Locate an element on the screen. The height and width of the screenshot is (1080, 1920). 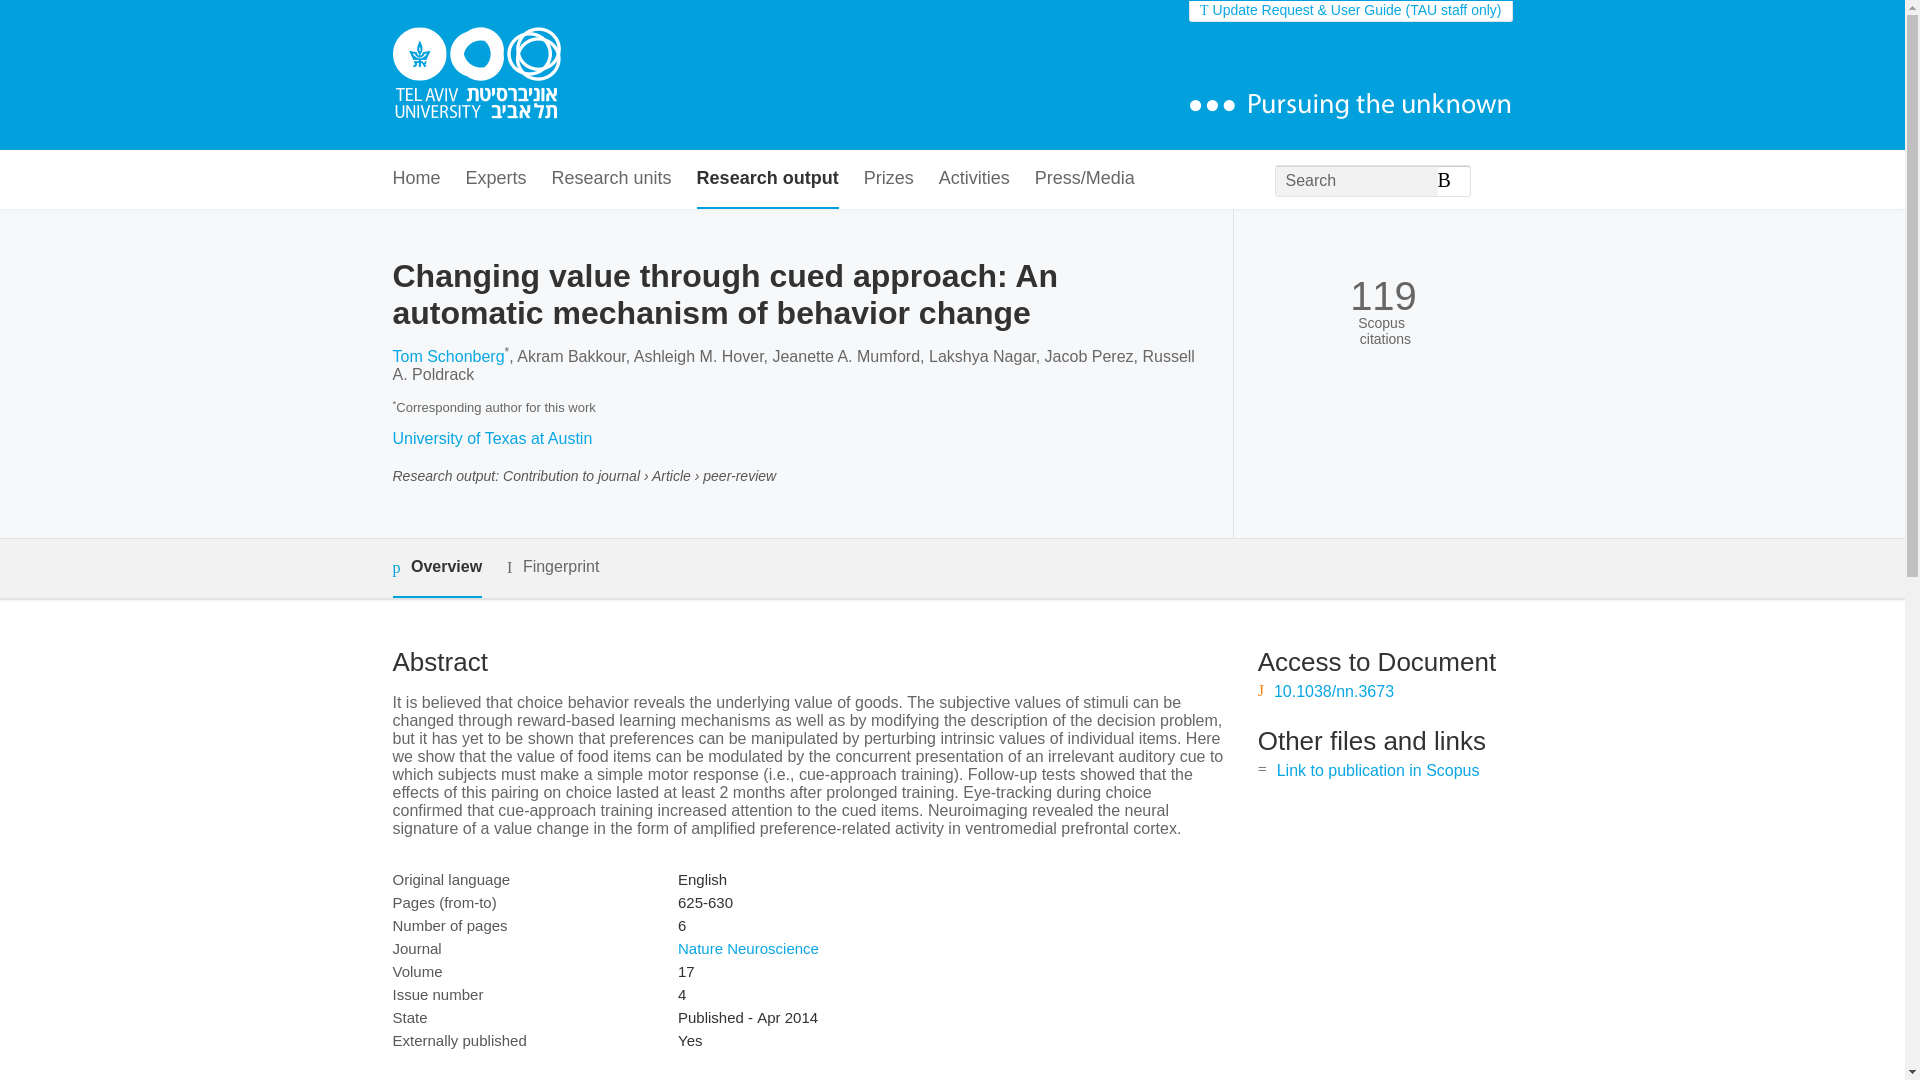
Tel Aviv University Home is located at coordinates (476, 75).